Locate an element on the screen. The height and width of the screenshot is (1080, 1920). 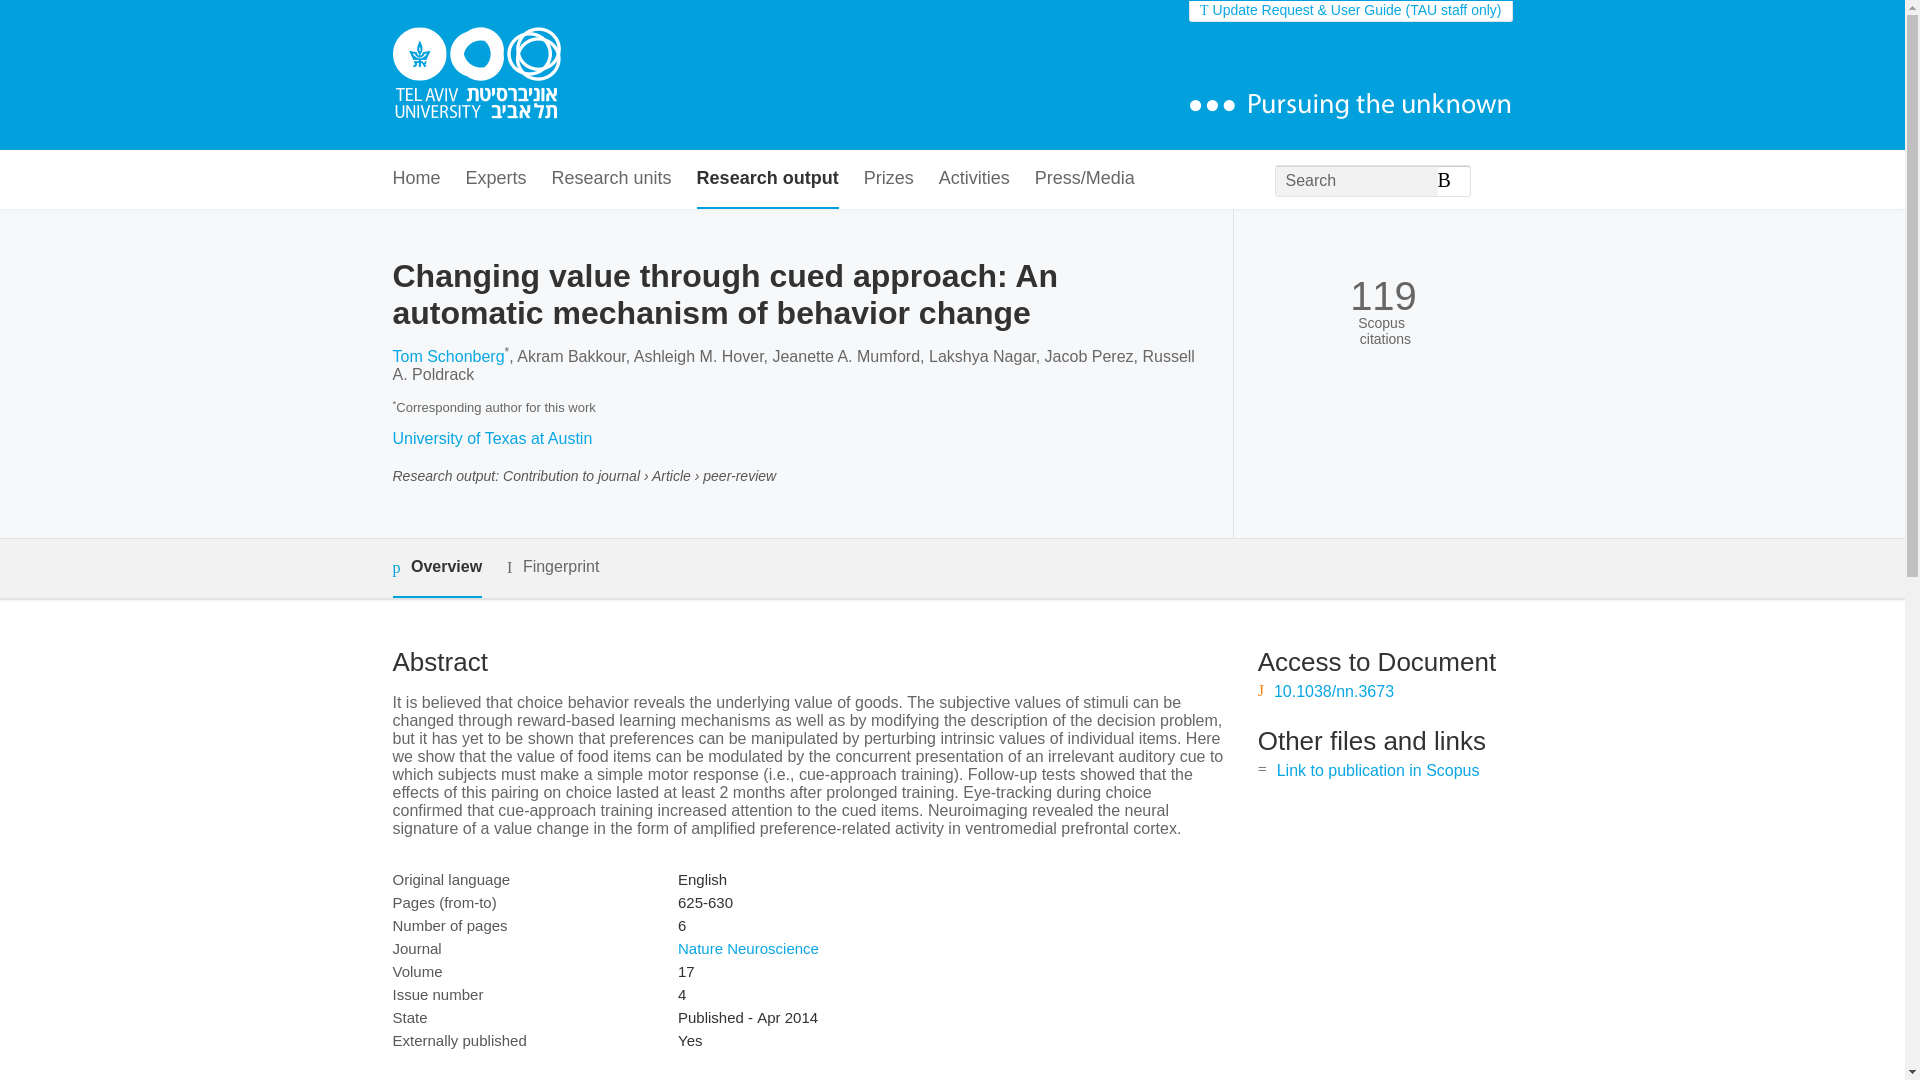
Tel Aviv University Home is located at coordinates (476, 75).